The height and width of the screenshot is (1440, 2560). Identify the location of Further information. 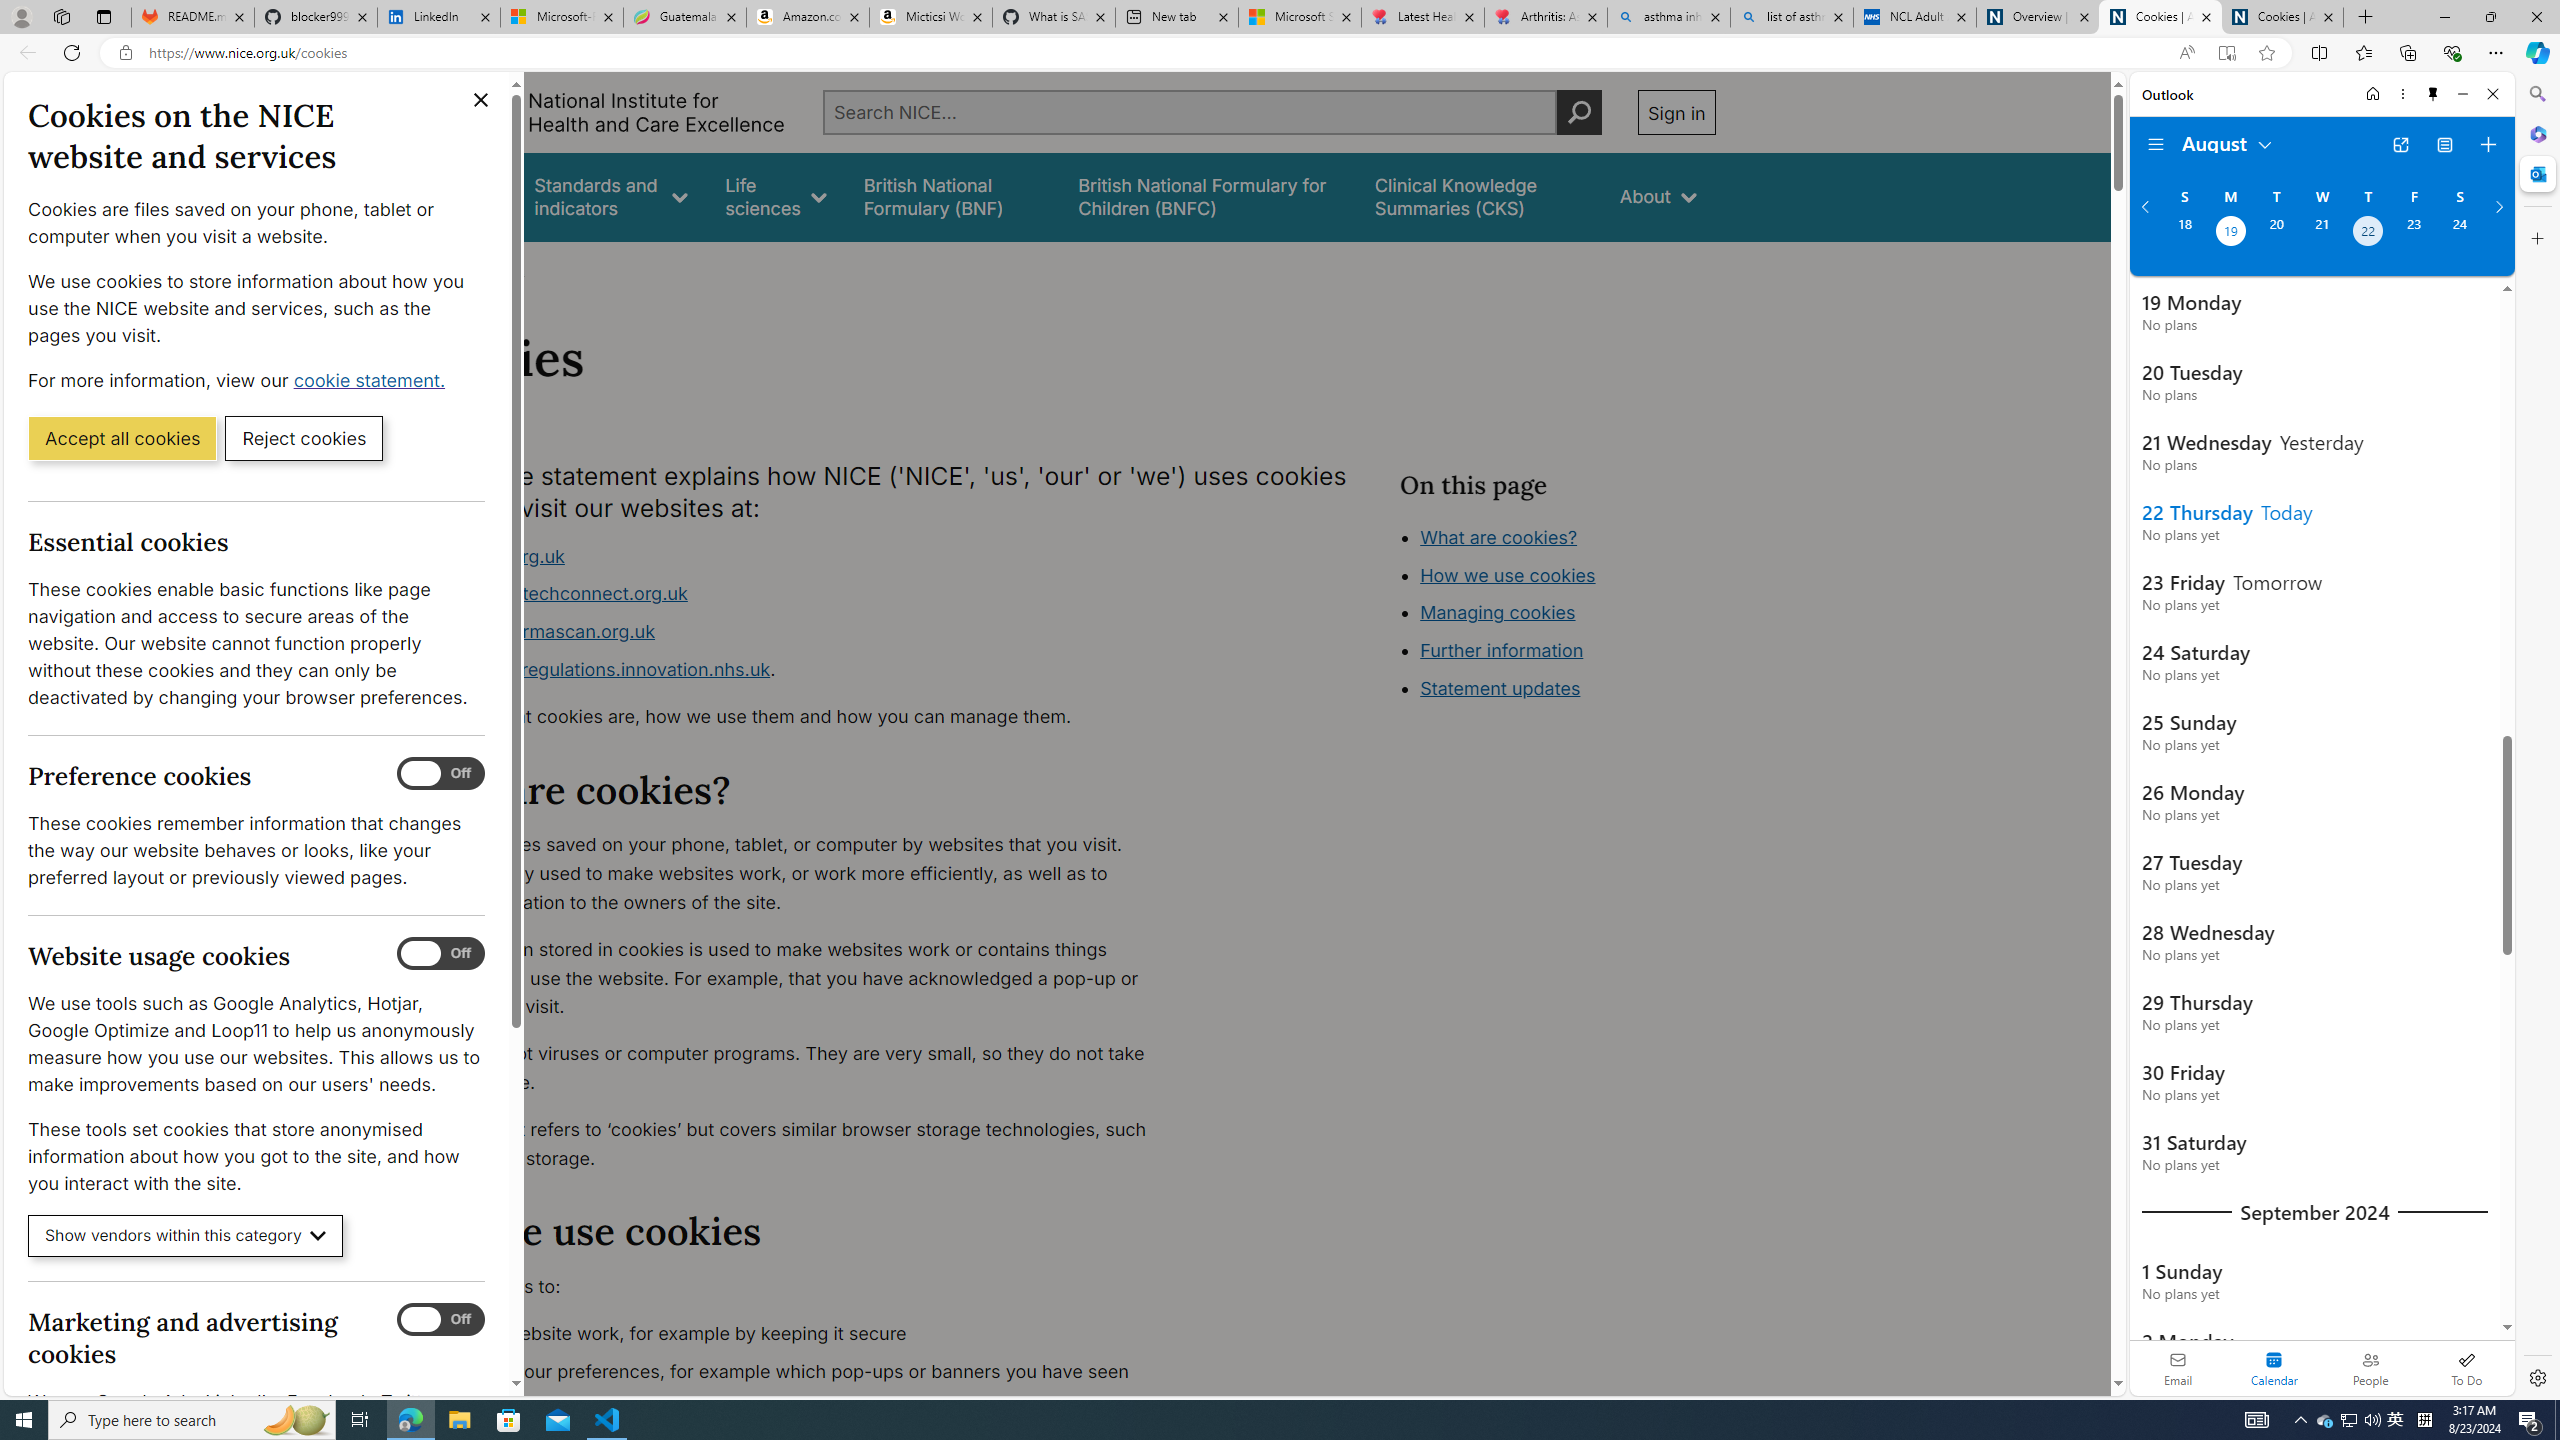
(1502, 650).